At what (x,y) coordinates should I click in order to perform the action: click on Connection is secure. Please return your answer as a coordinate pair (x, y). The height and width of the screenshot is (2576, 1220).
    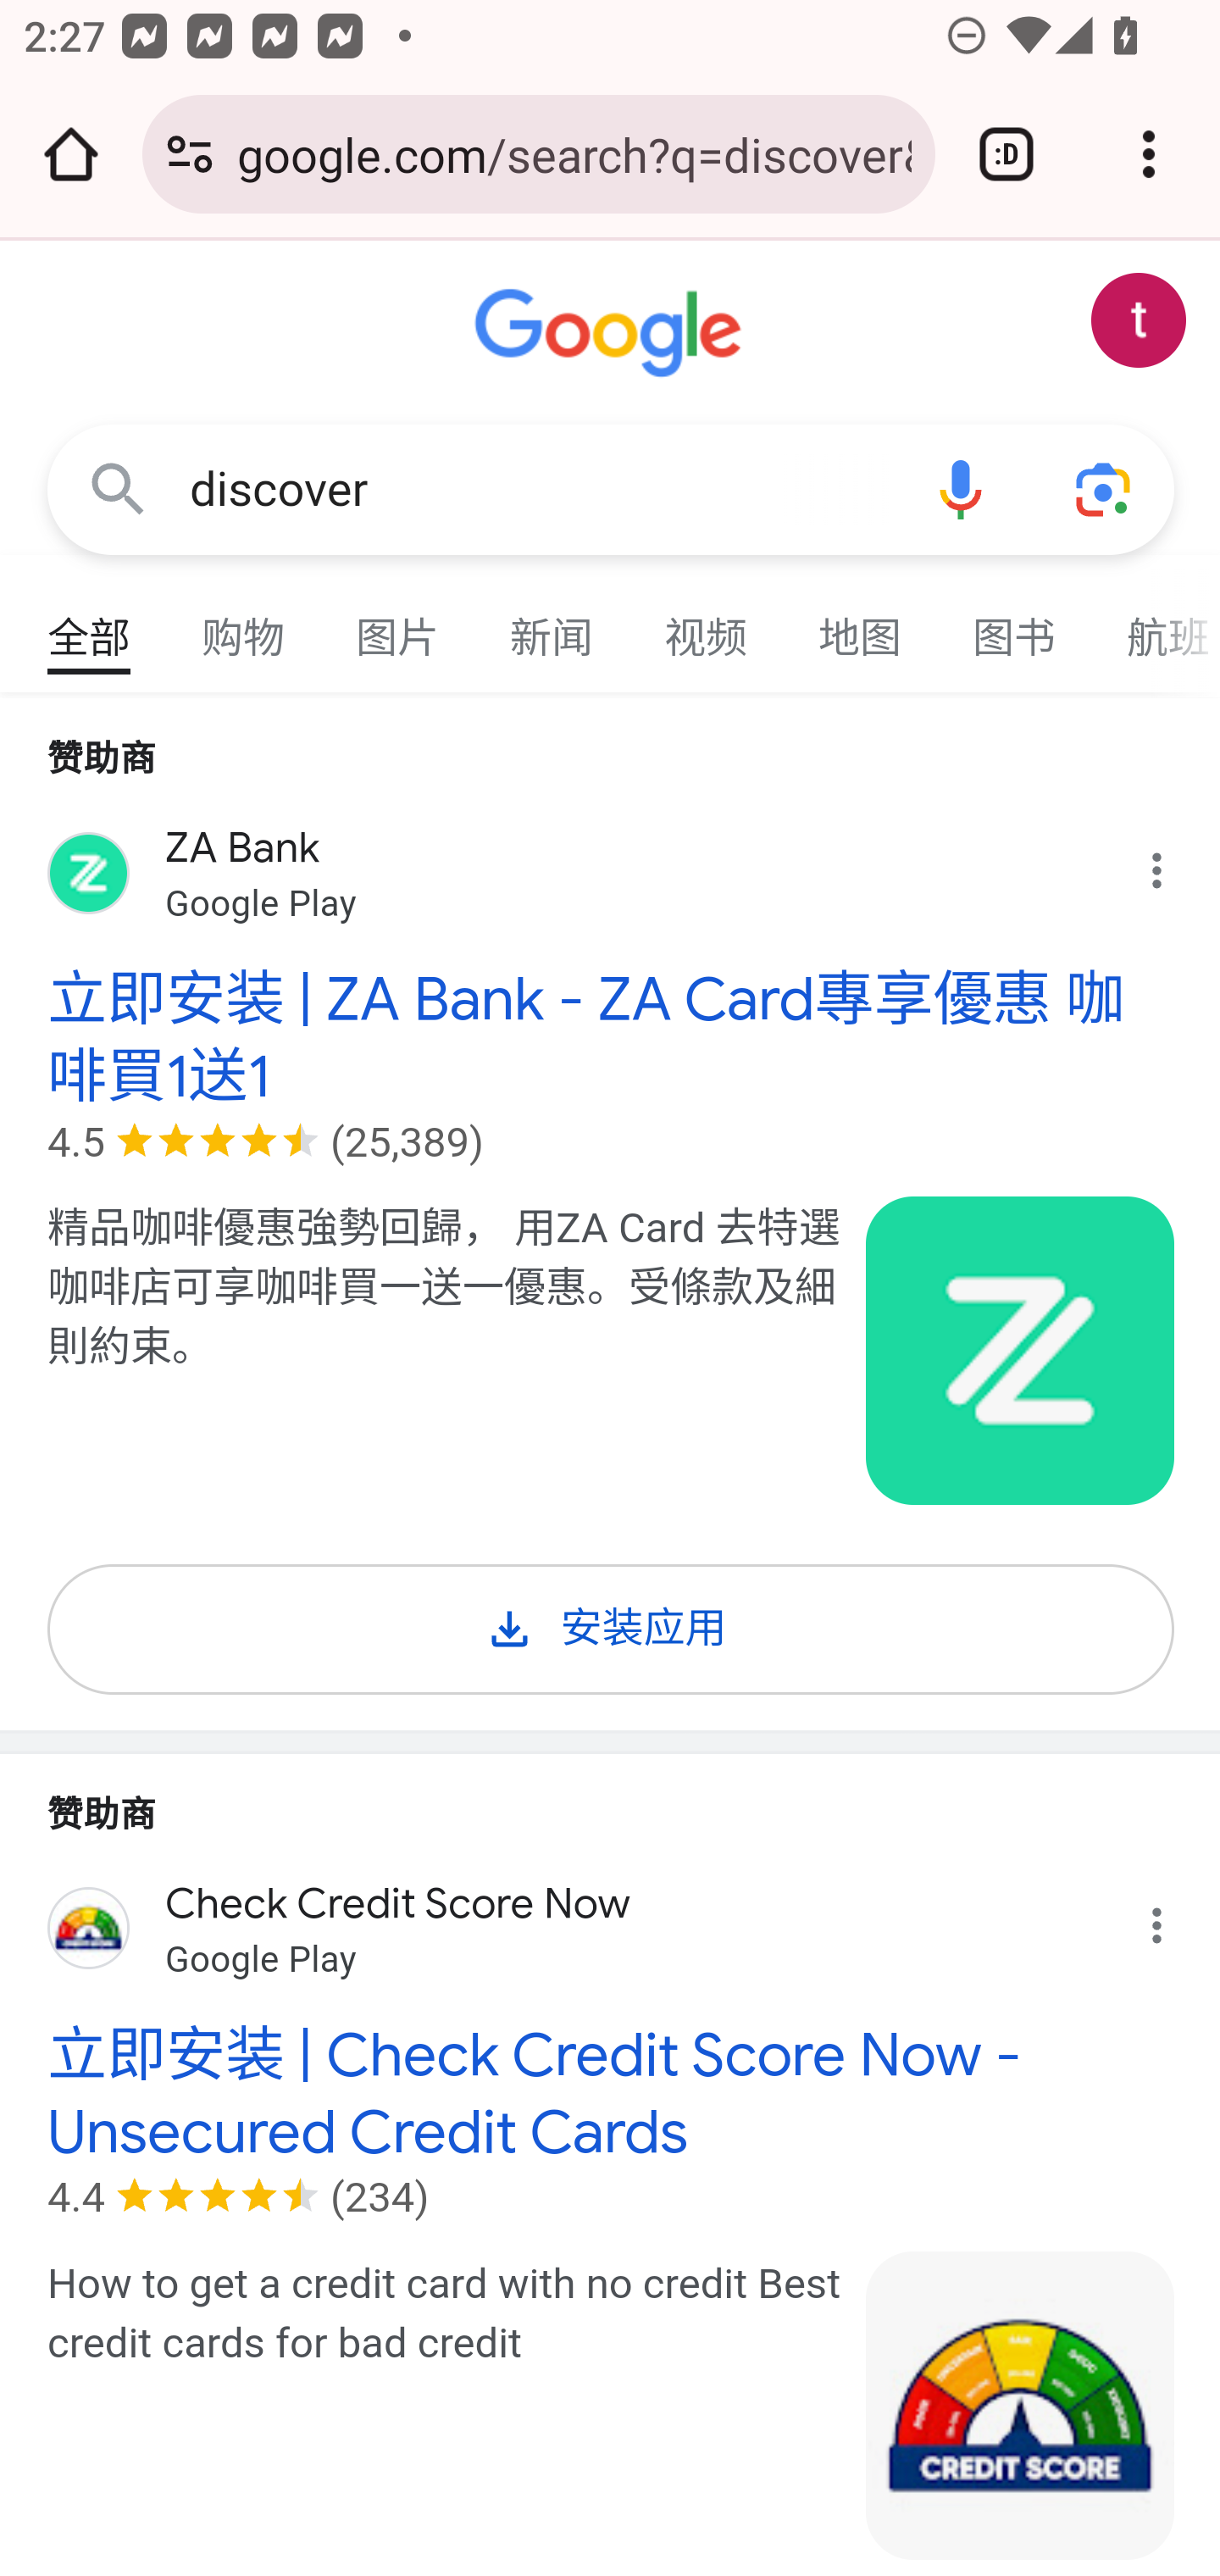
    Looking at the image, I should click on (190, 154).